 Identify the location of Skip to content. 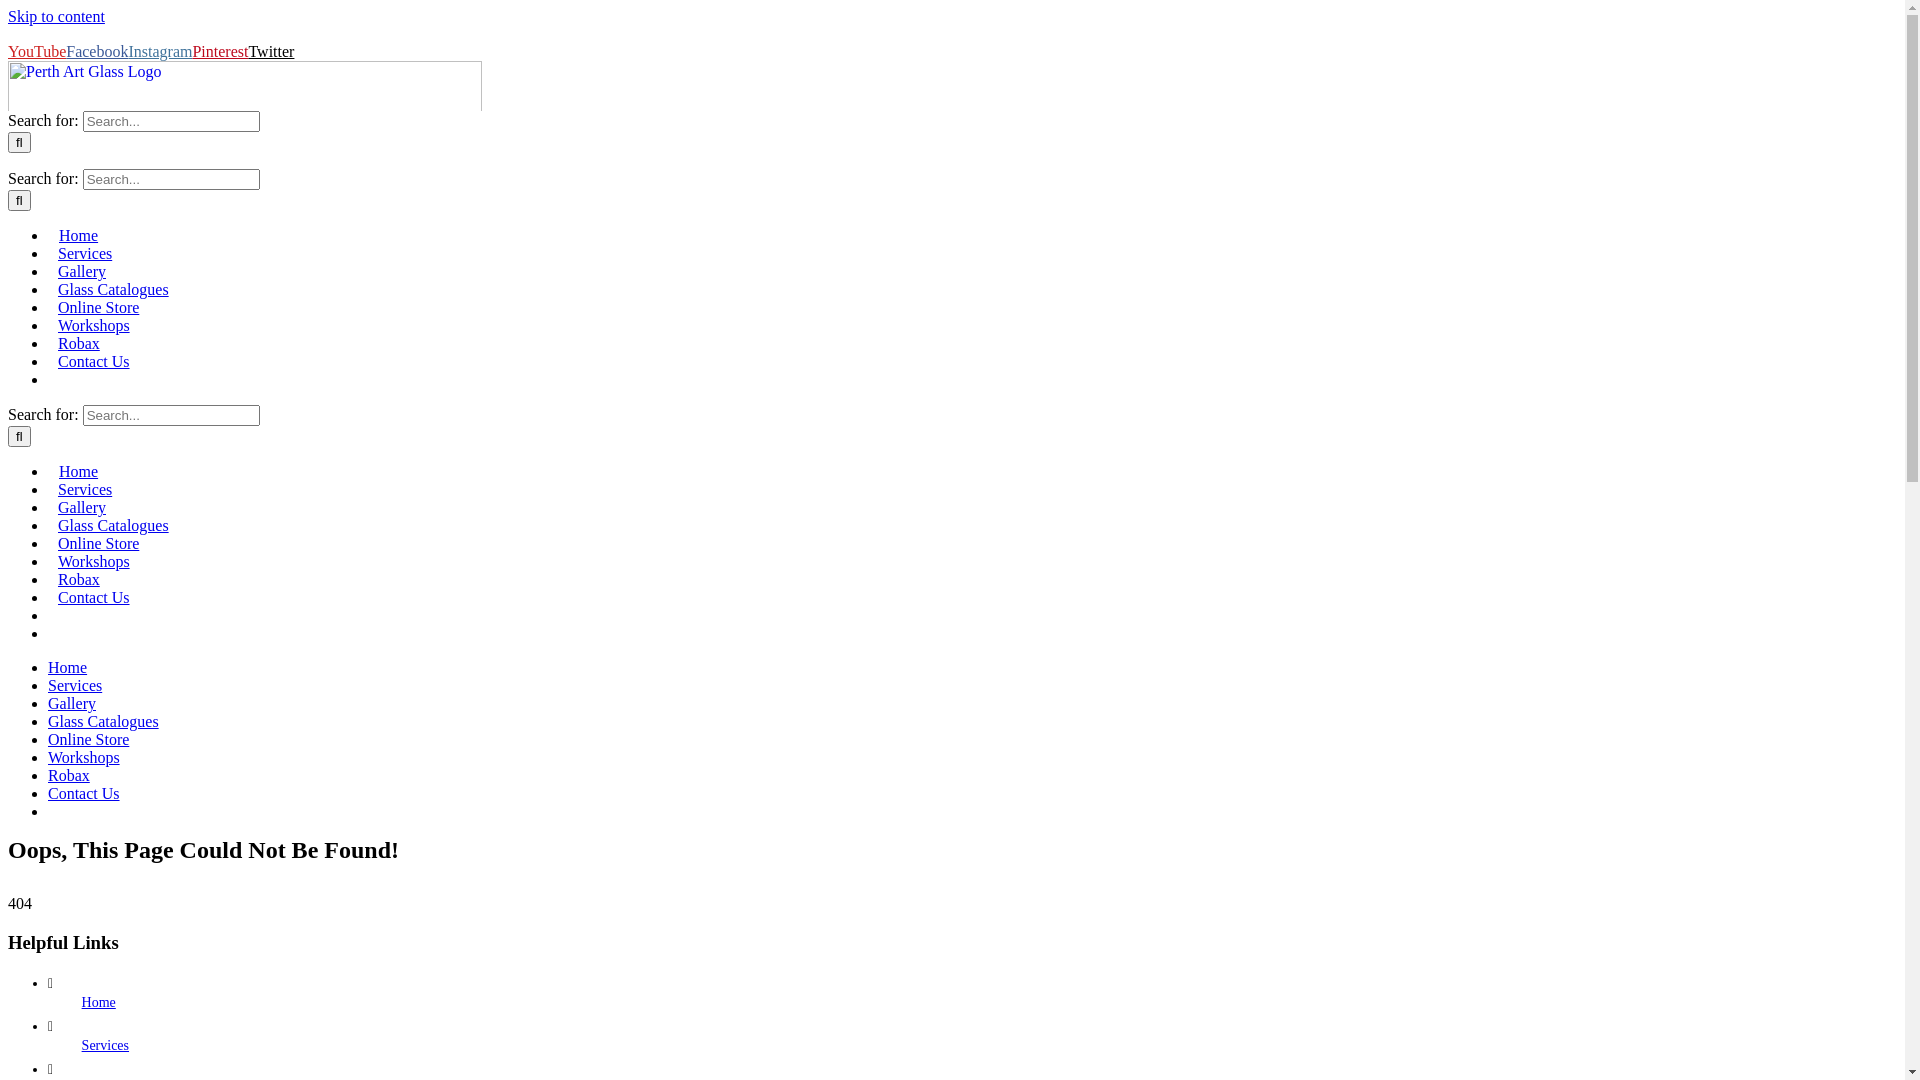
(56, 16).